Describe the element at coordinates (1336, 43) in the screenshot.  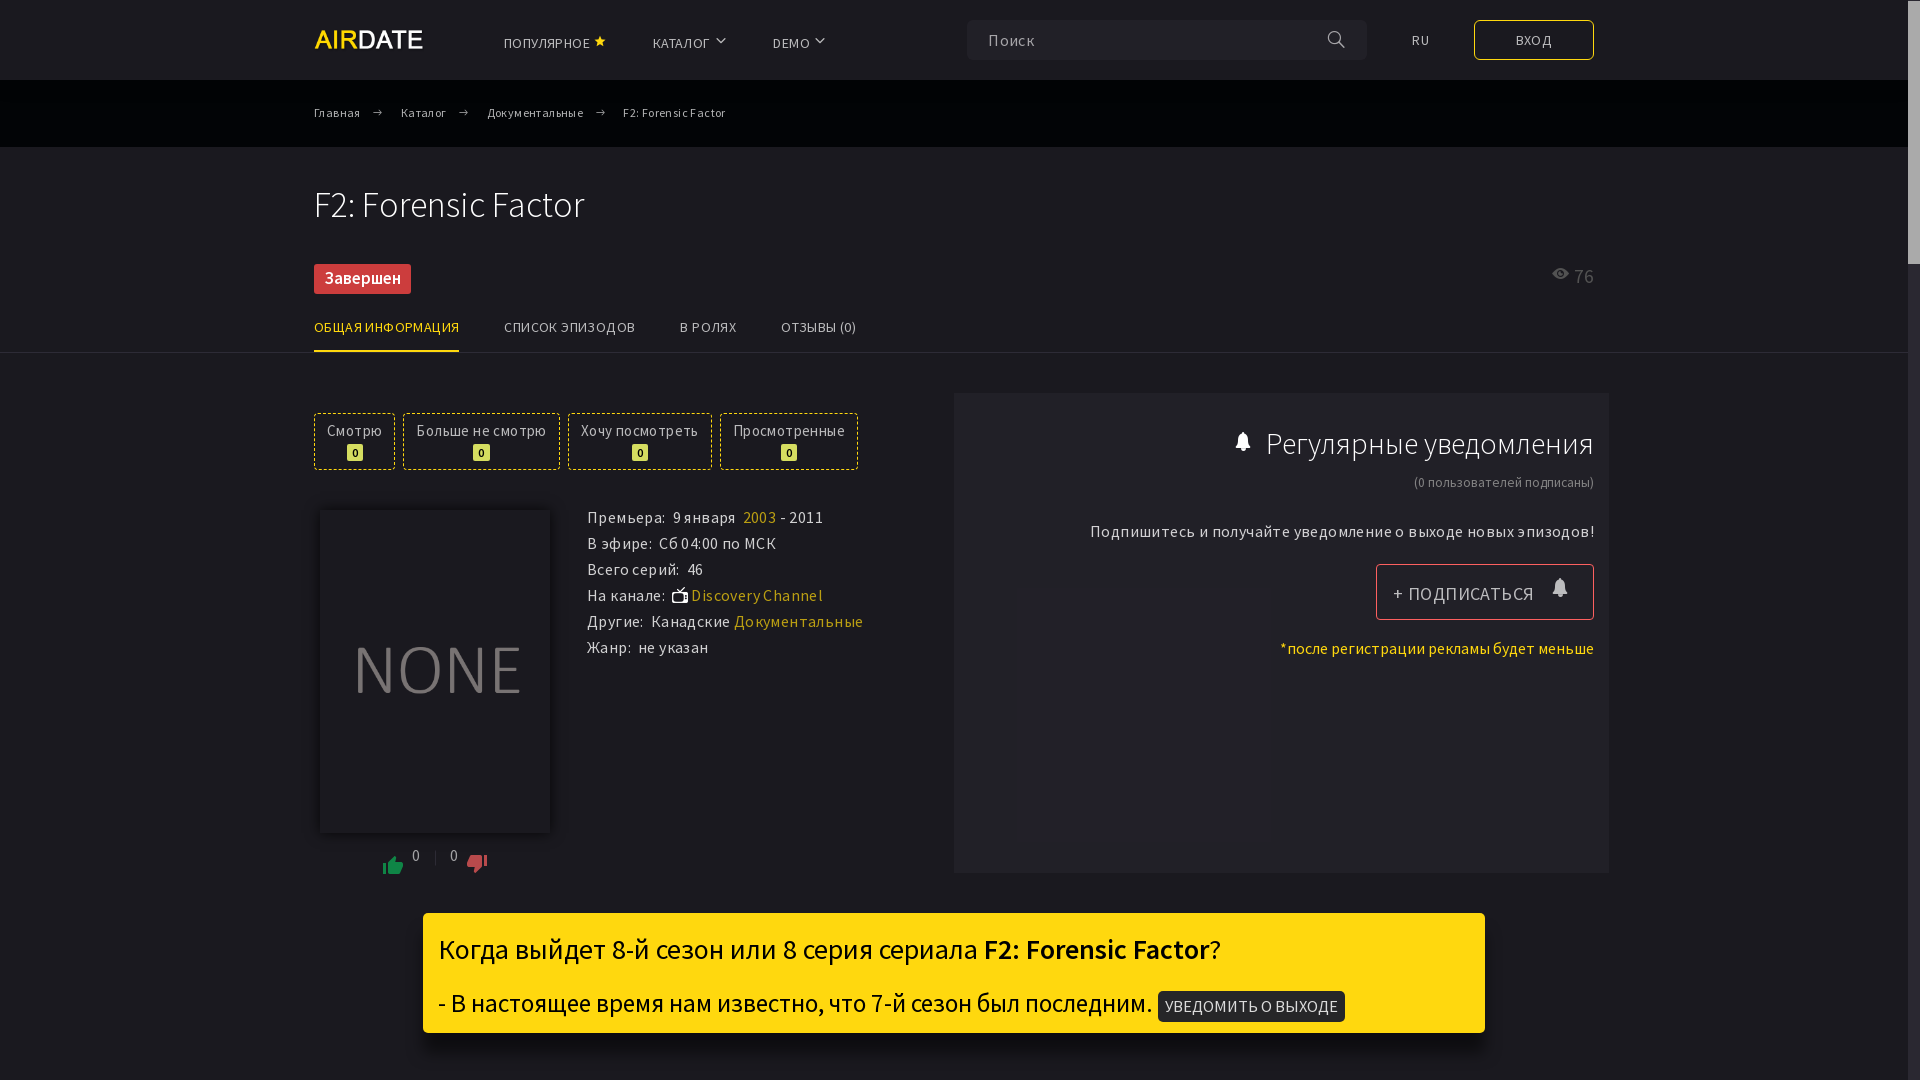
I see `global page search` at that location.